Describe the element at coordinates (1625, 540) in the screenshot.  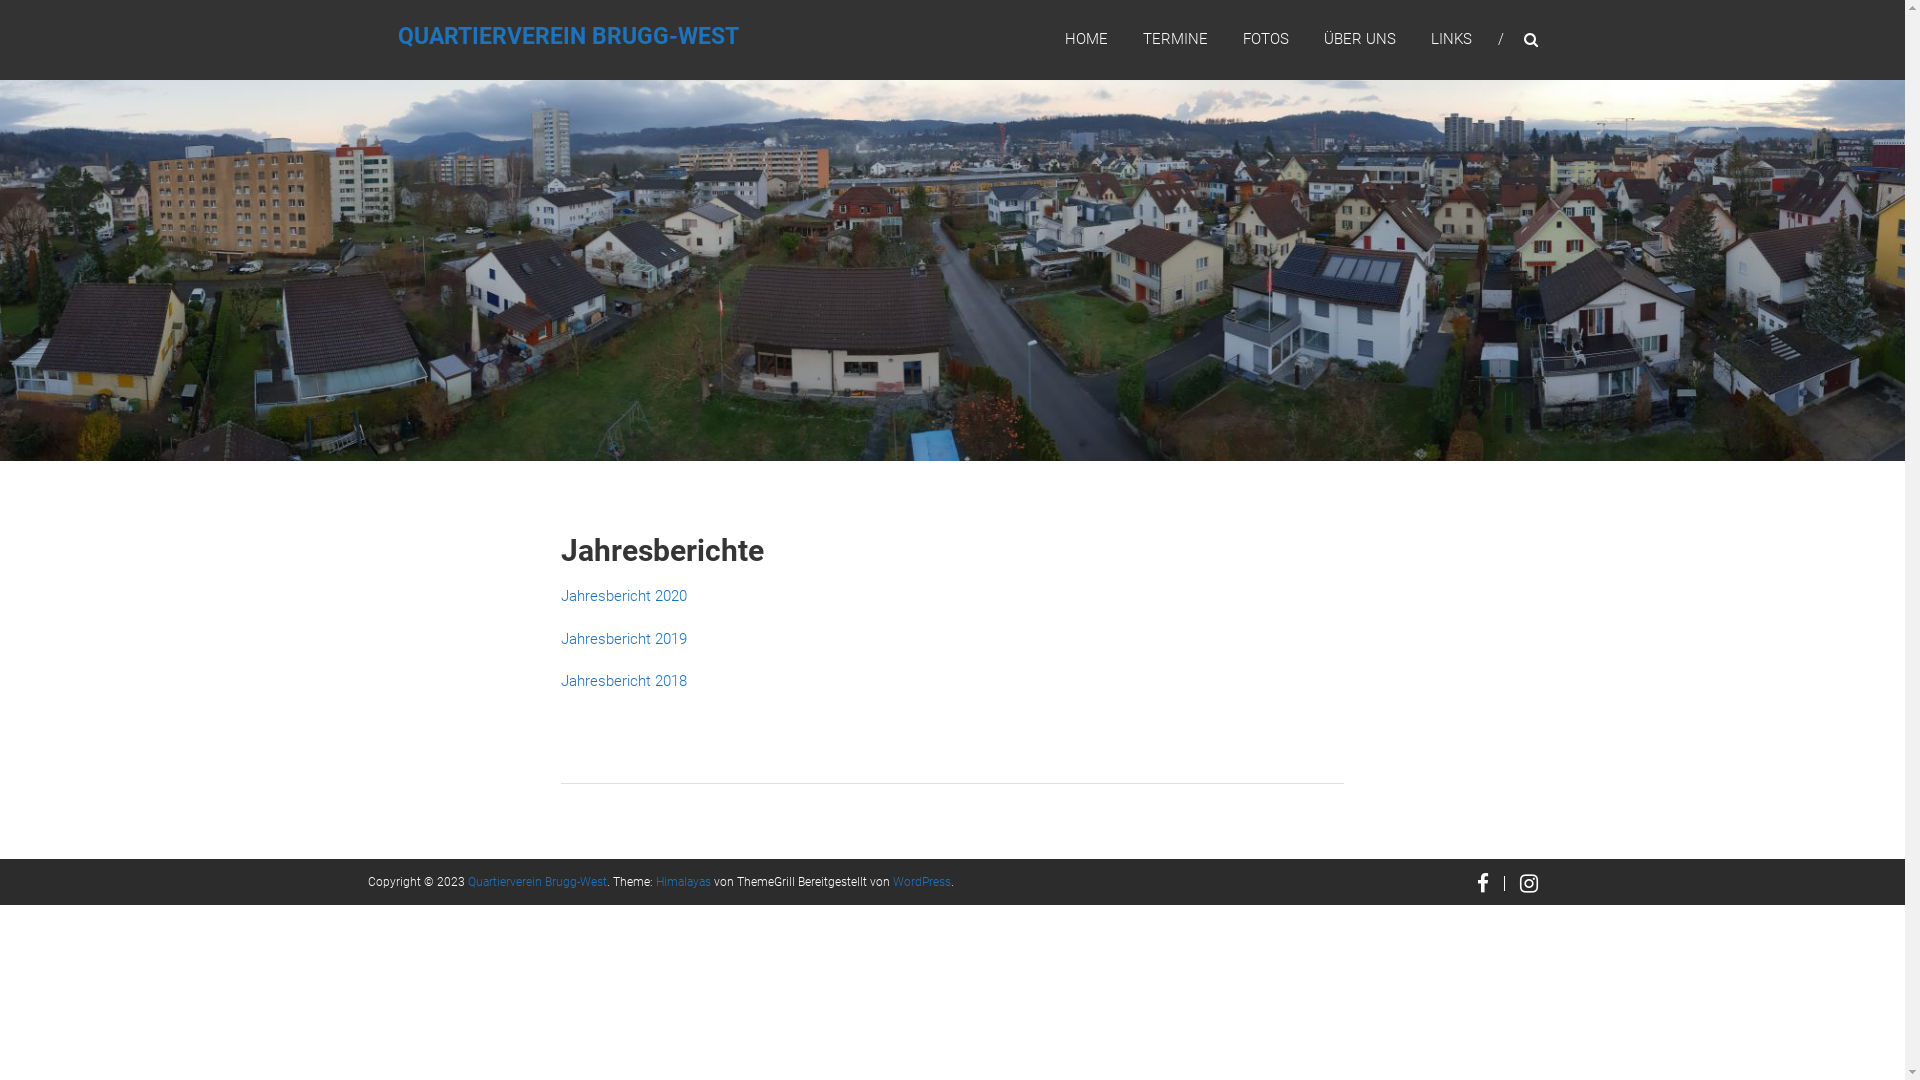
I see `Suche` at that location.